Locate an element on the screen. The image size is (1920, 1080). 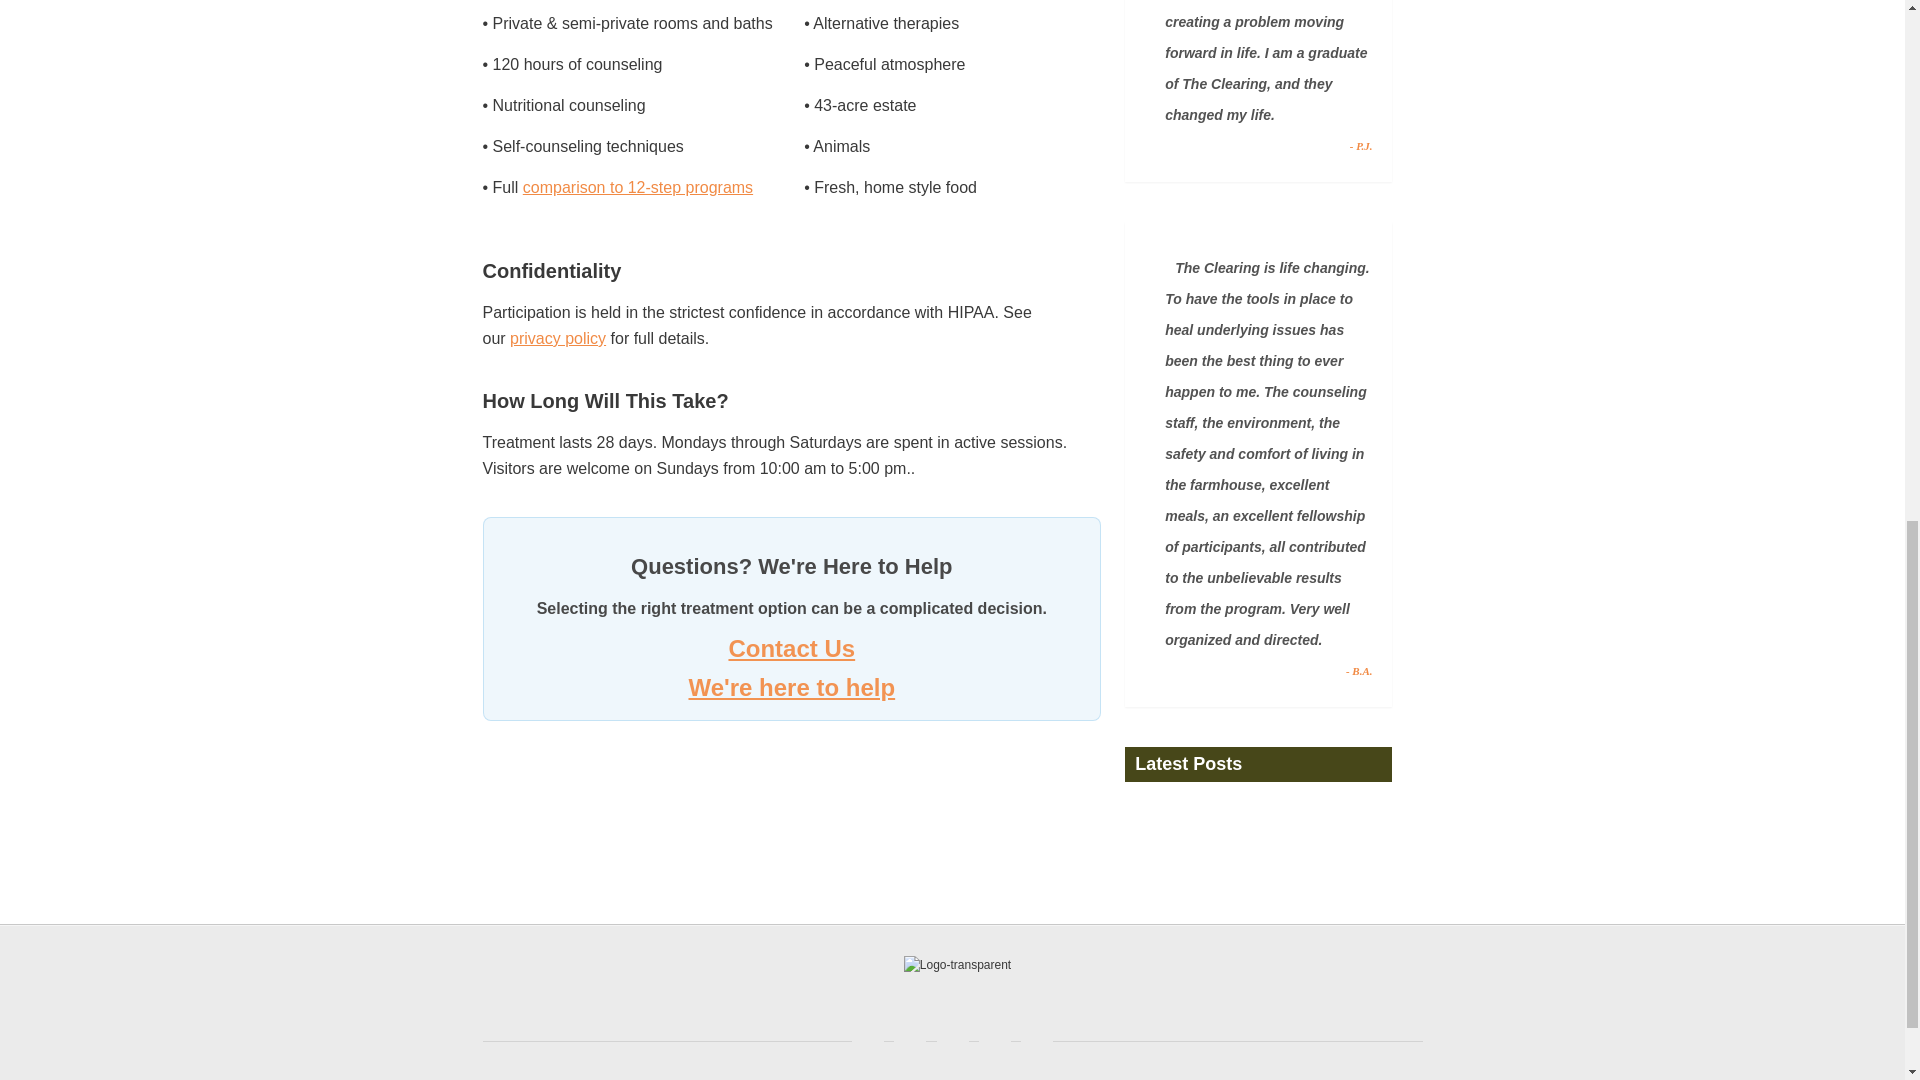
comparison to 12-step programs is located at coordinates (637, 187).